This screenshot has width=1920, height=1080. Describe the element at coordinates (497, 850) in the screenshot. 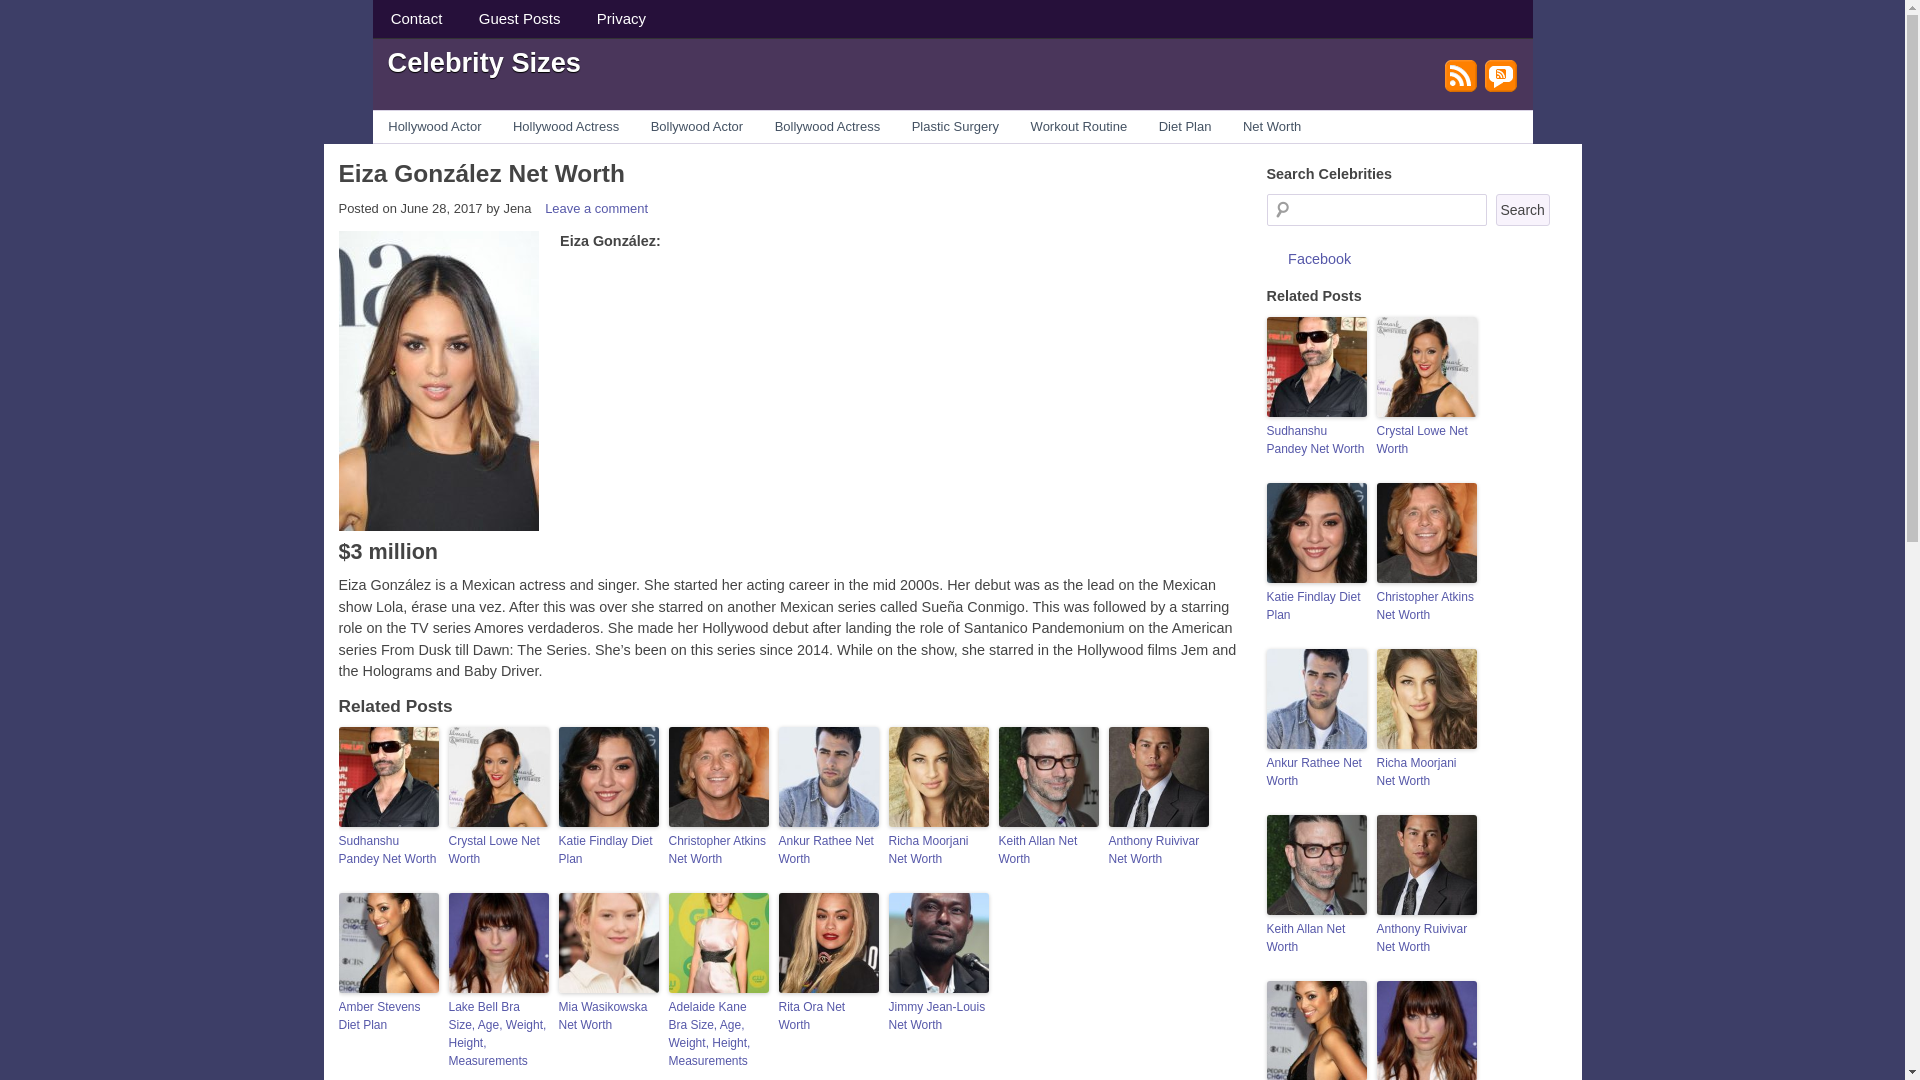

I see `Crystal Lowe Net Worth` at that location.